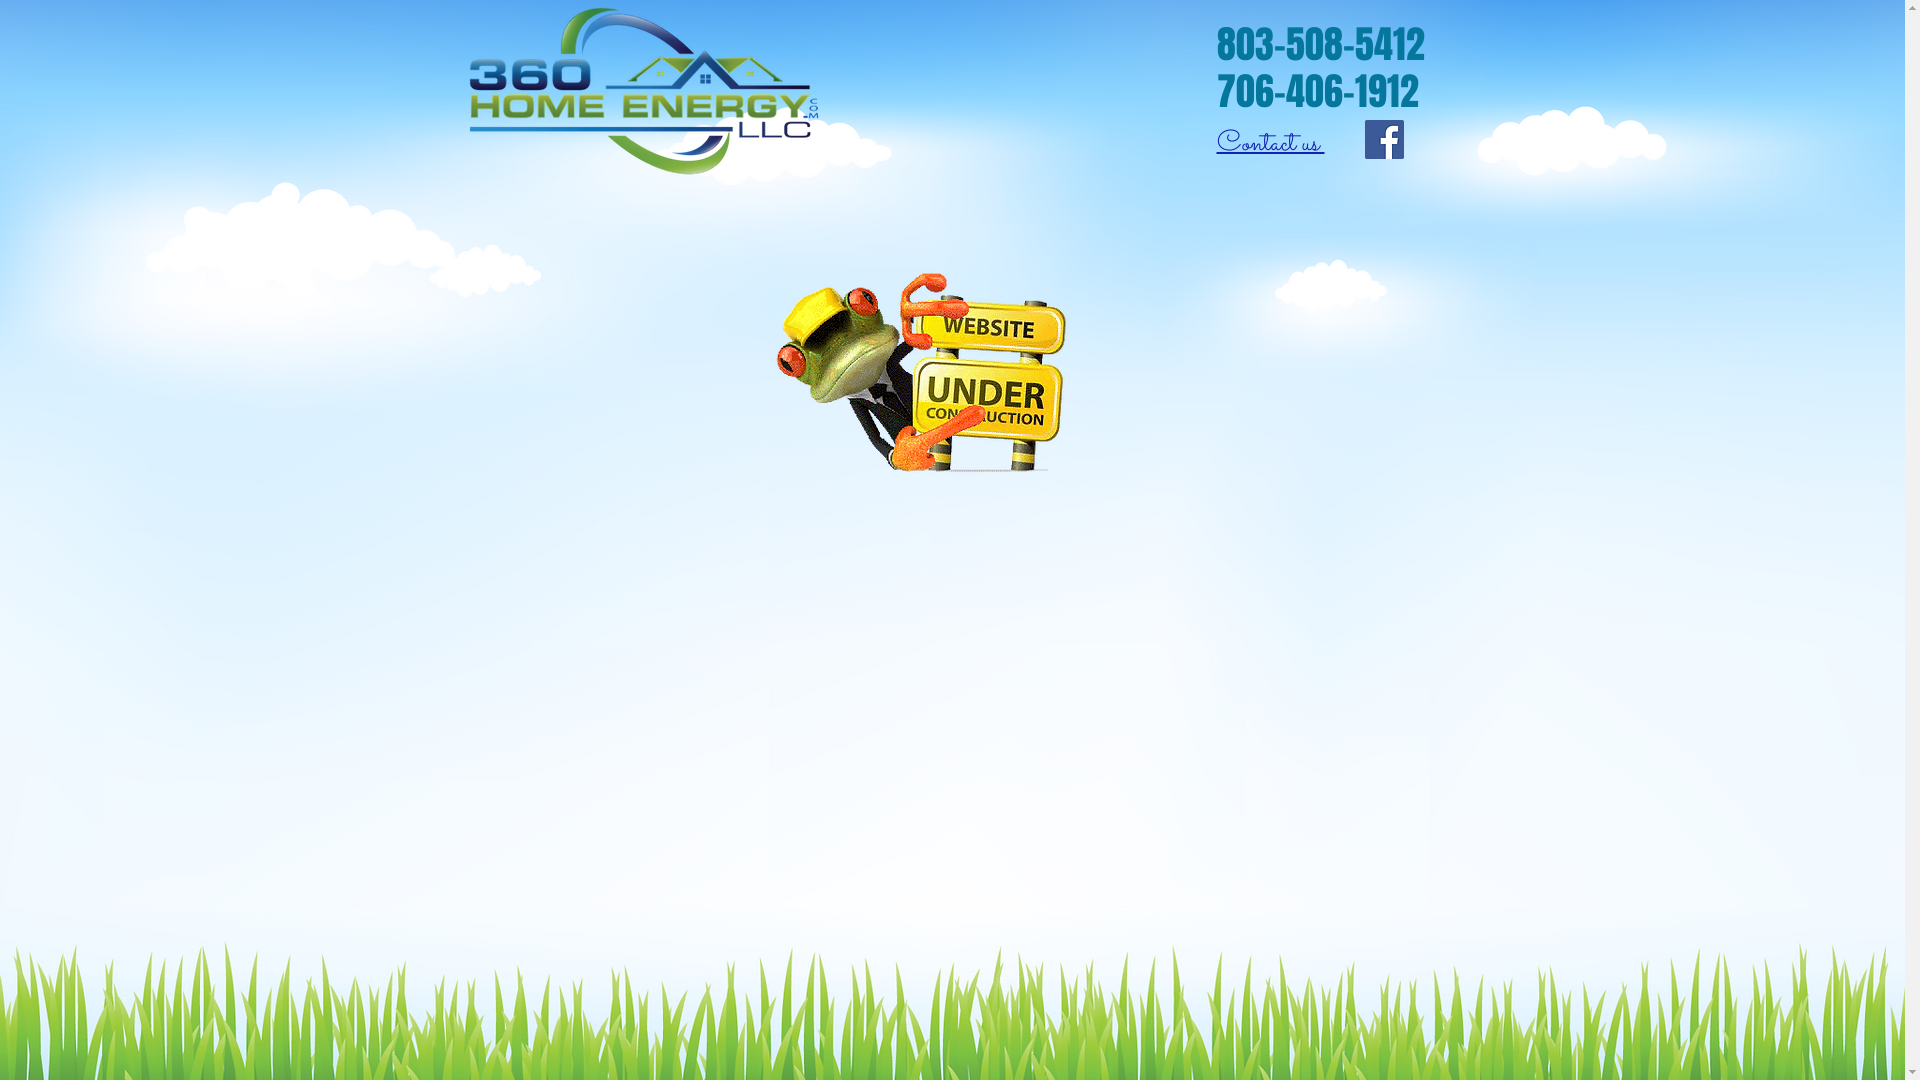  Describe the element at coordinates (640, 94) in the screenshot. I see `360 logo house final_edited-1.png` at that location.